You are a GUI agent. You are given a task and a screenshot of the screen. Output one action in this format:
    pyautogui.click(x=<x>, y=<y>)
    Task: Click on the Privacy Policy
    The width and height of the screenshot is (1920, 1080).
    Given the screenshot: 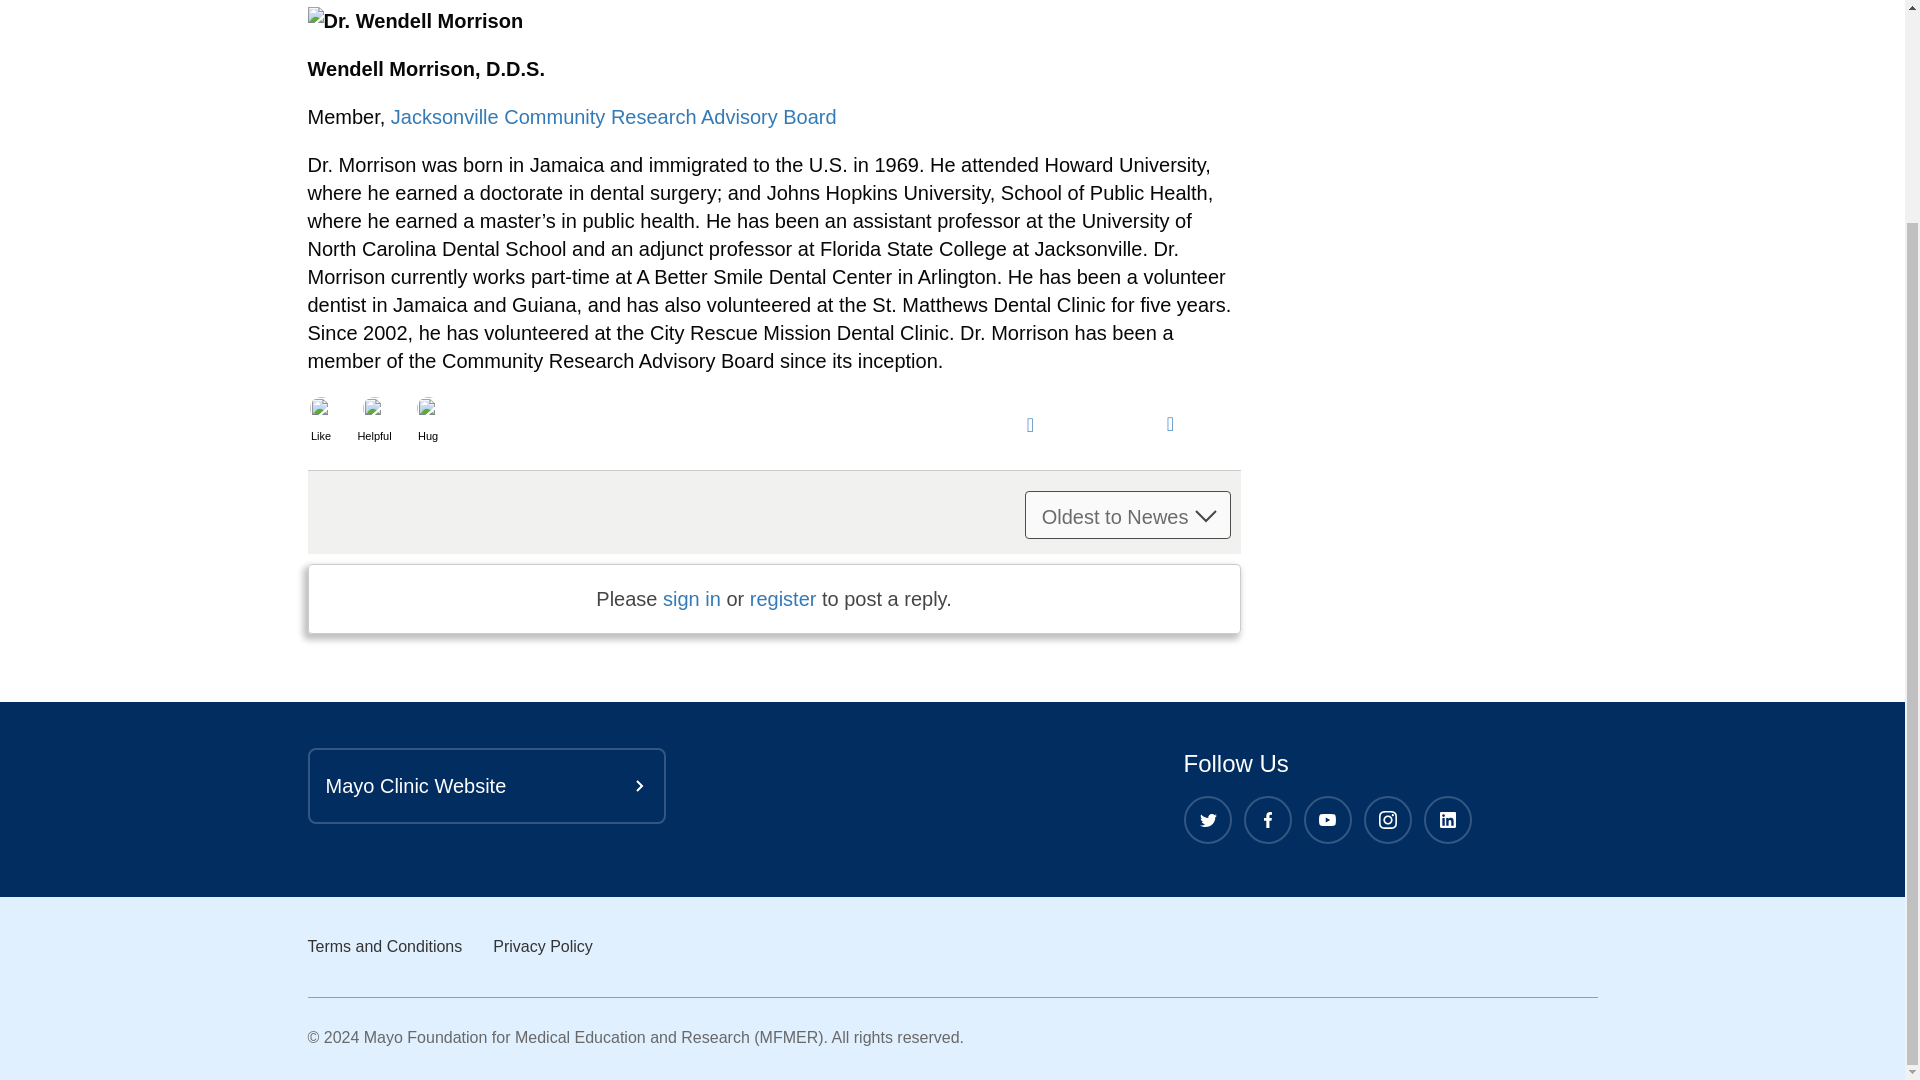 What is the action you would take?
    pyautogui.click(x=543, y=946)
    